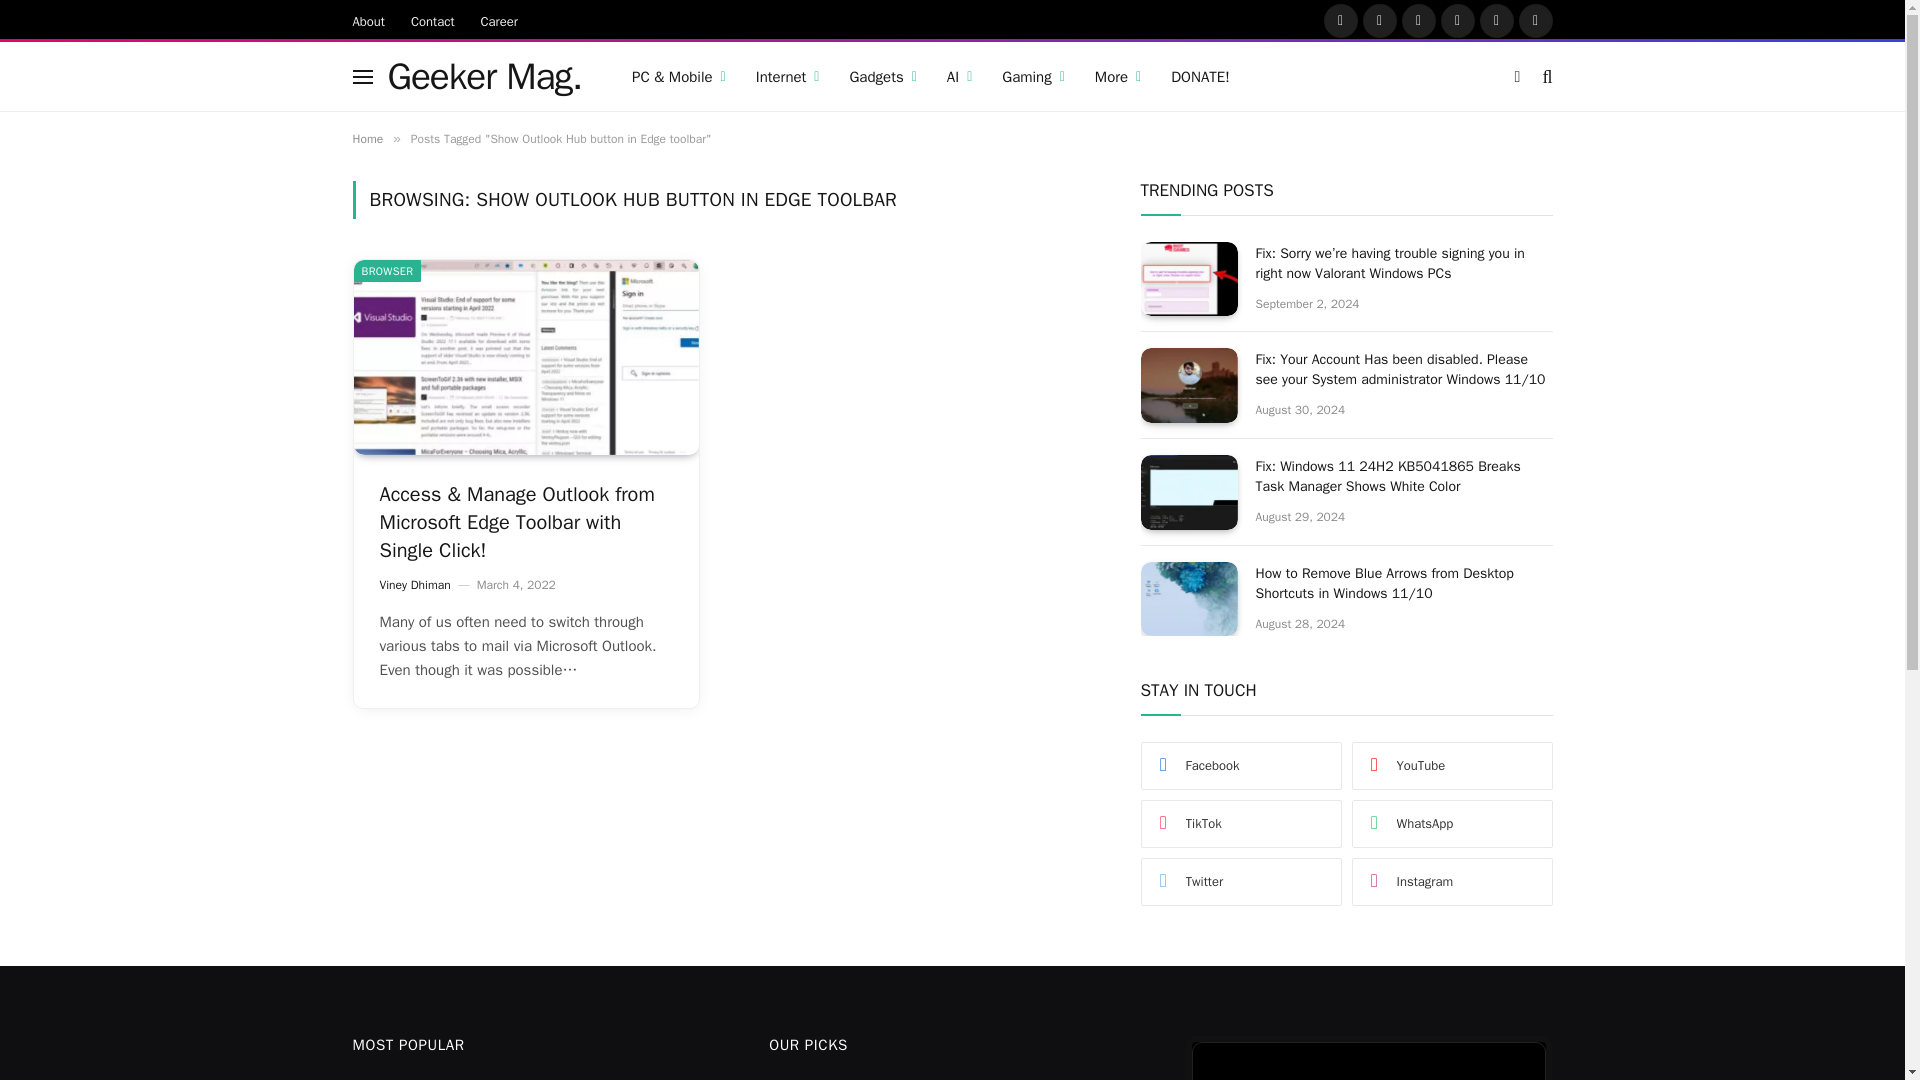 The width and height of the screenshot is (1920, 1080). Describe the element at coordinates (1457, 20) in the screenshot. I see `Pinterest` at that location.